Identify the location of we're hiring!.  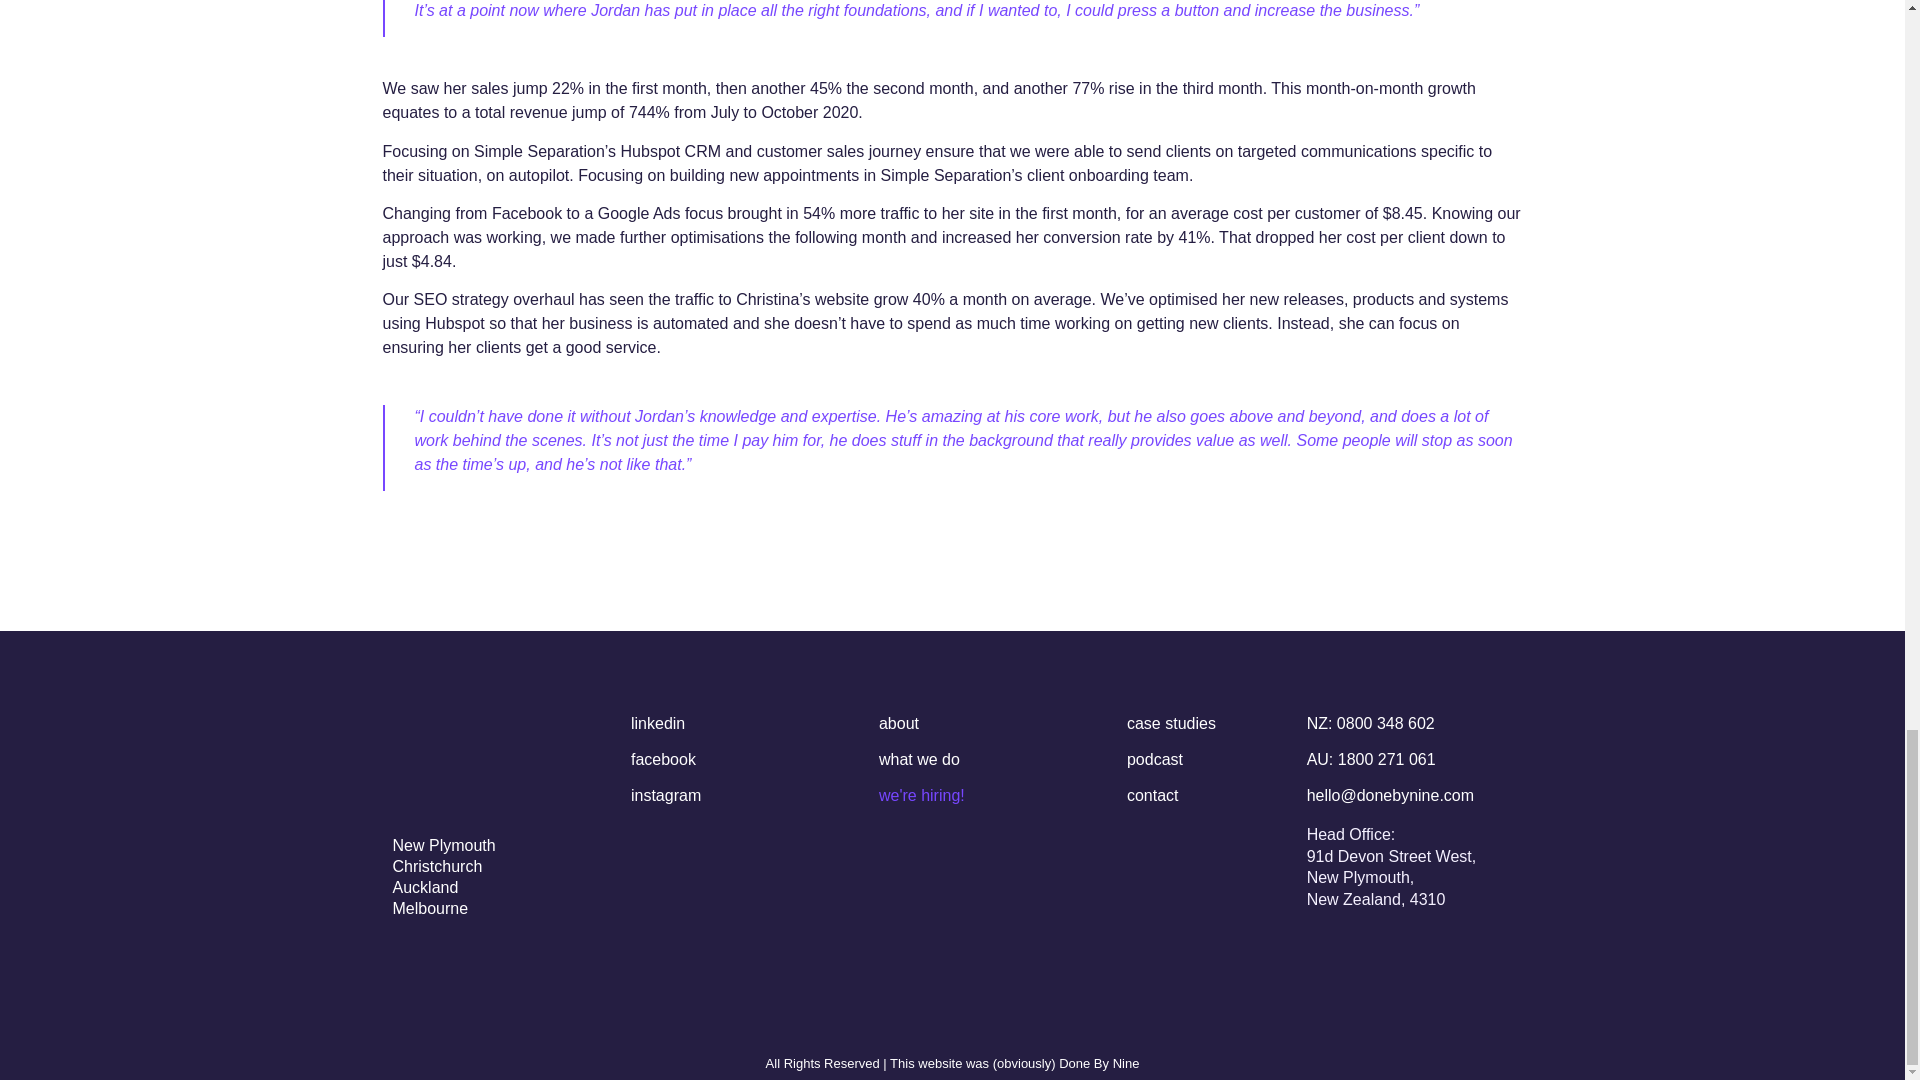
(922, 795).